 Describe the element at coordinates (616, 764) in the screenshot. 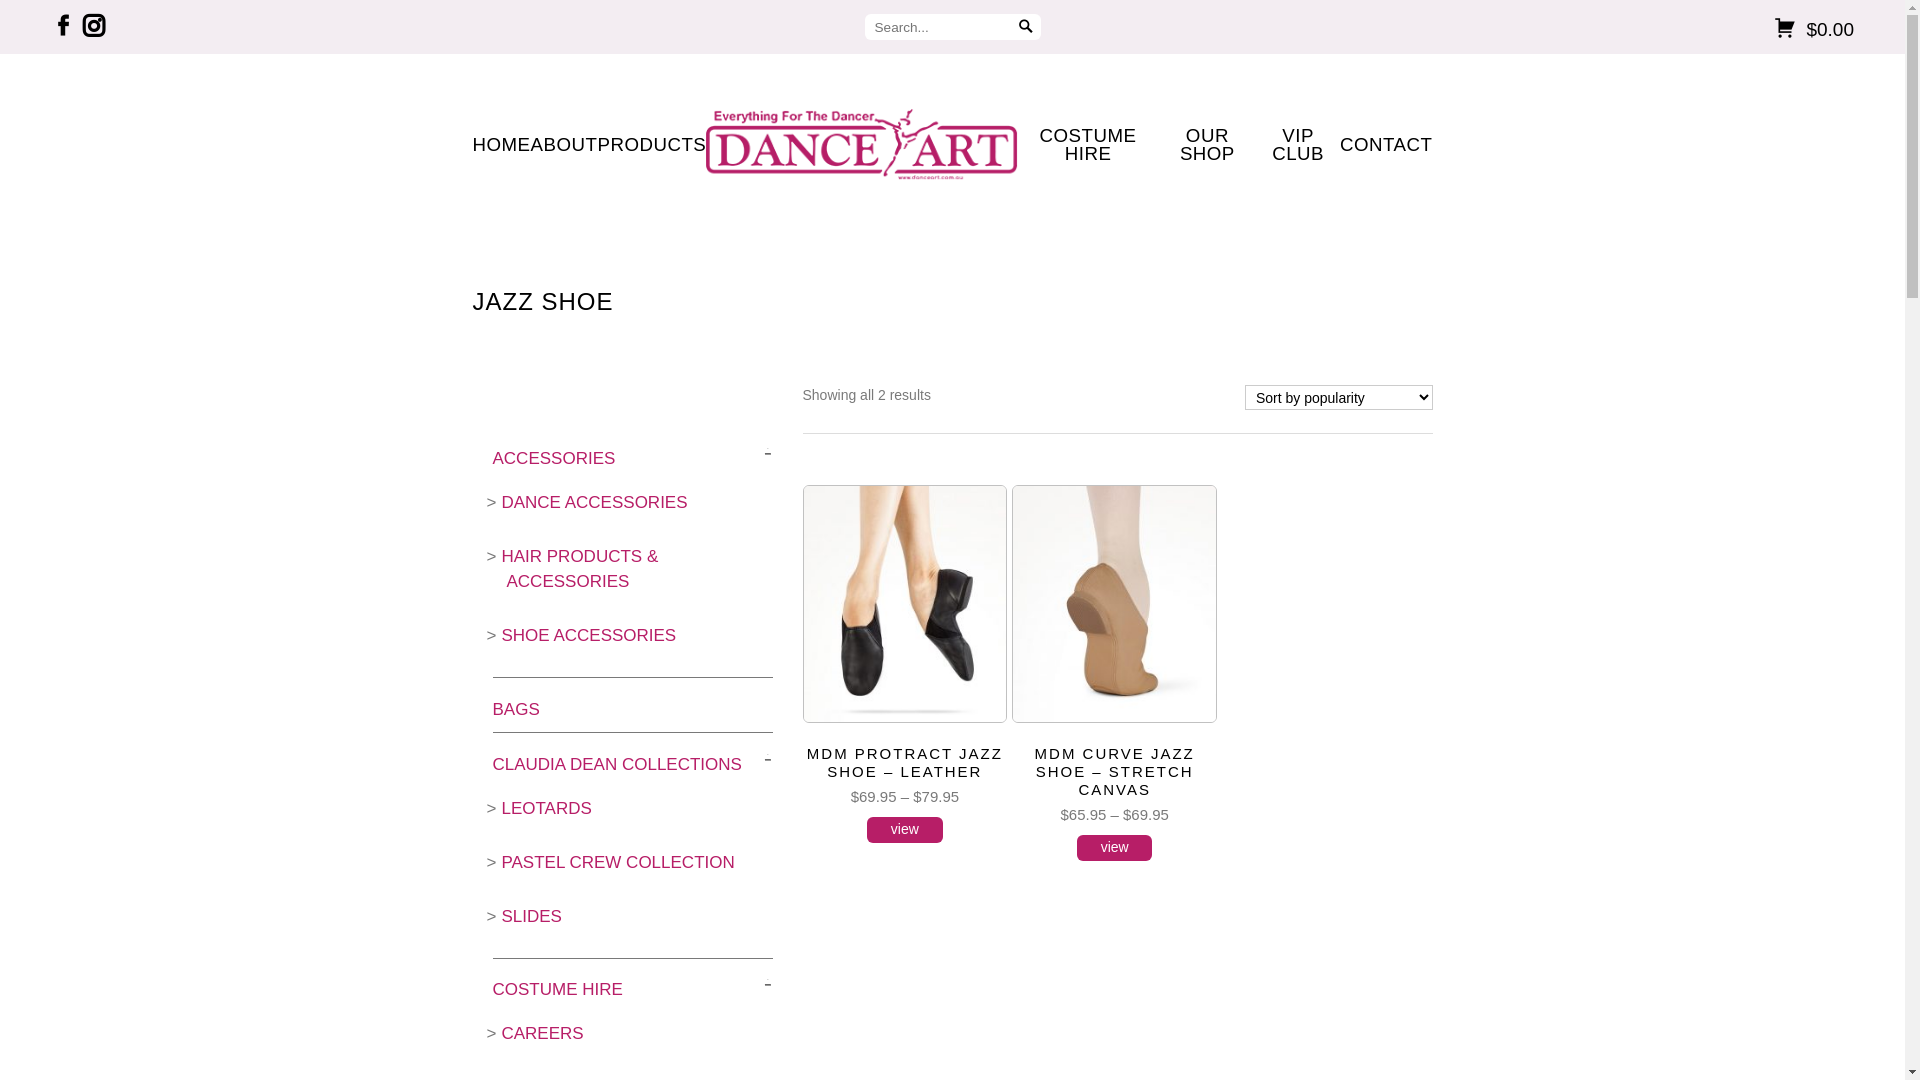

I see `CLAUDIA DEAN COLLECTIONS` at that location.